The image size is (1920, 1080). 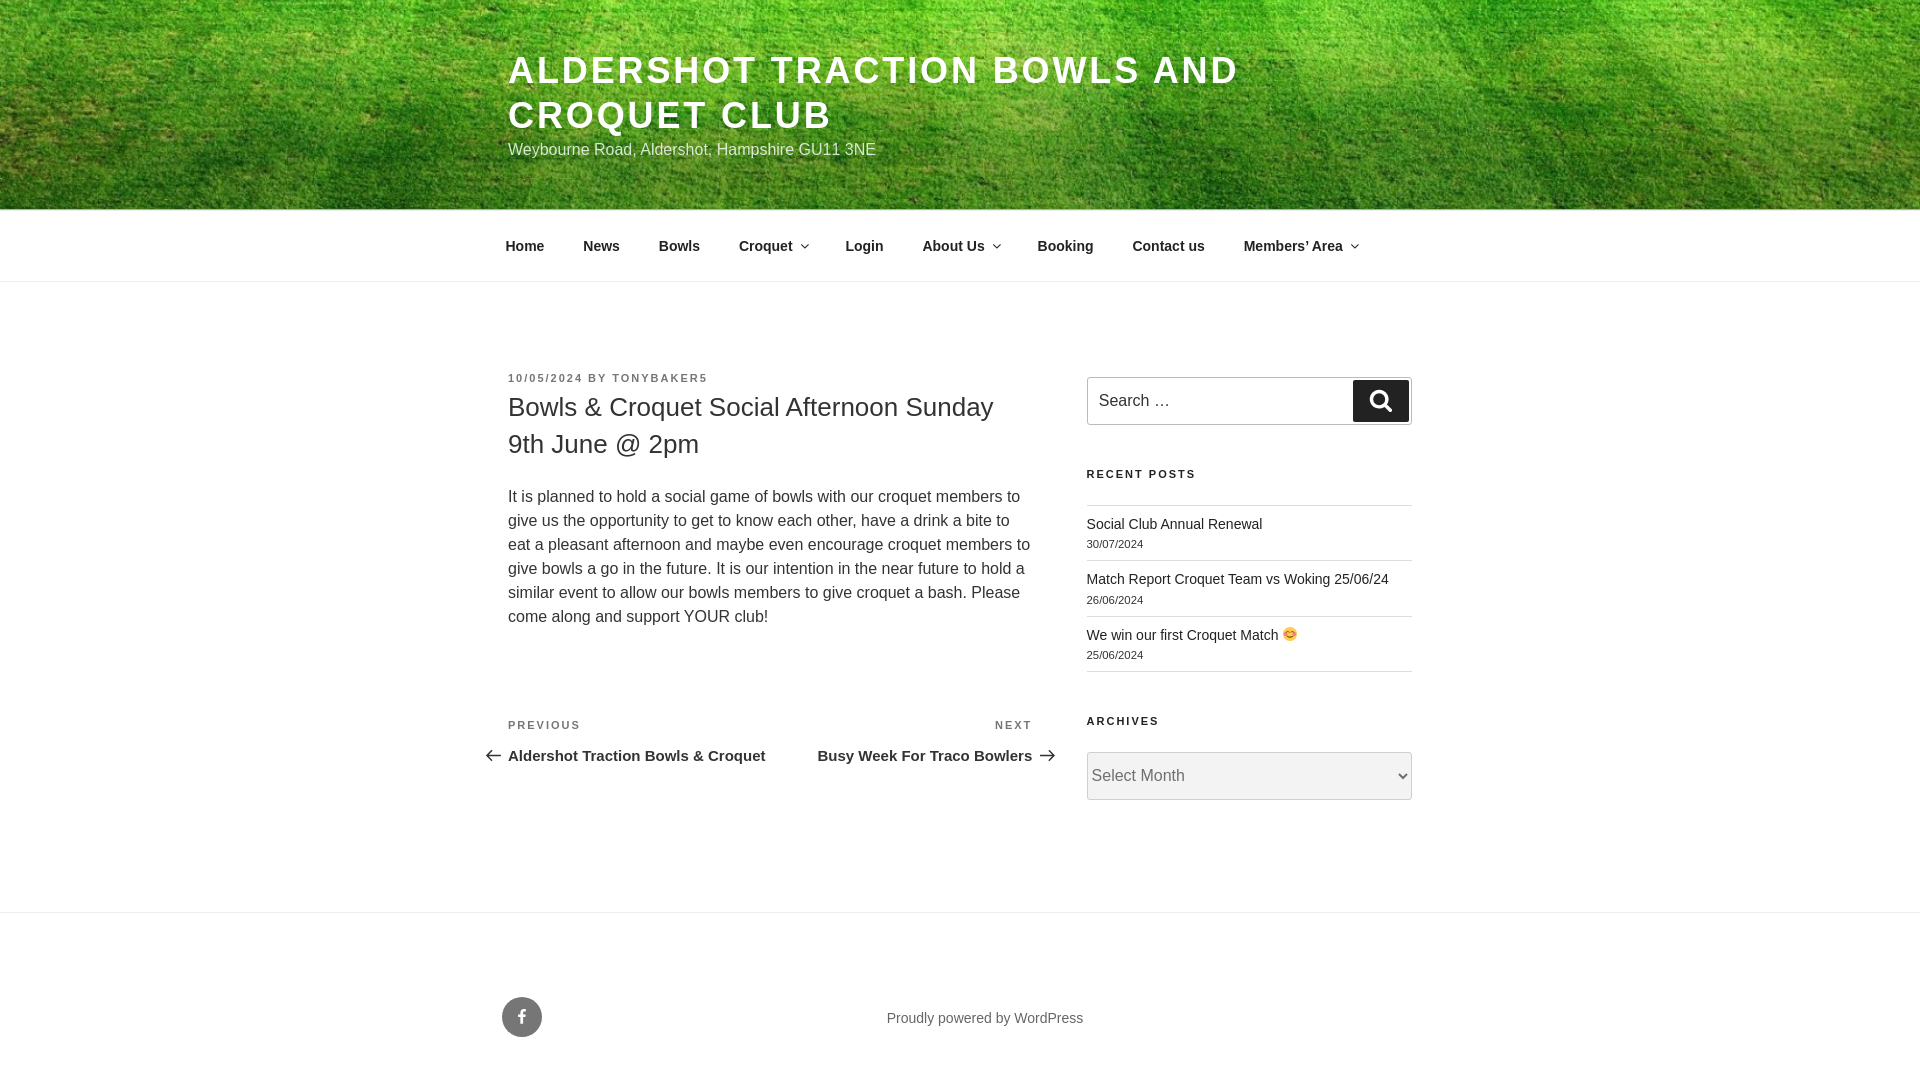 I want to click on Bowls, so click(x=524, y=246).